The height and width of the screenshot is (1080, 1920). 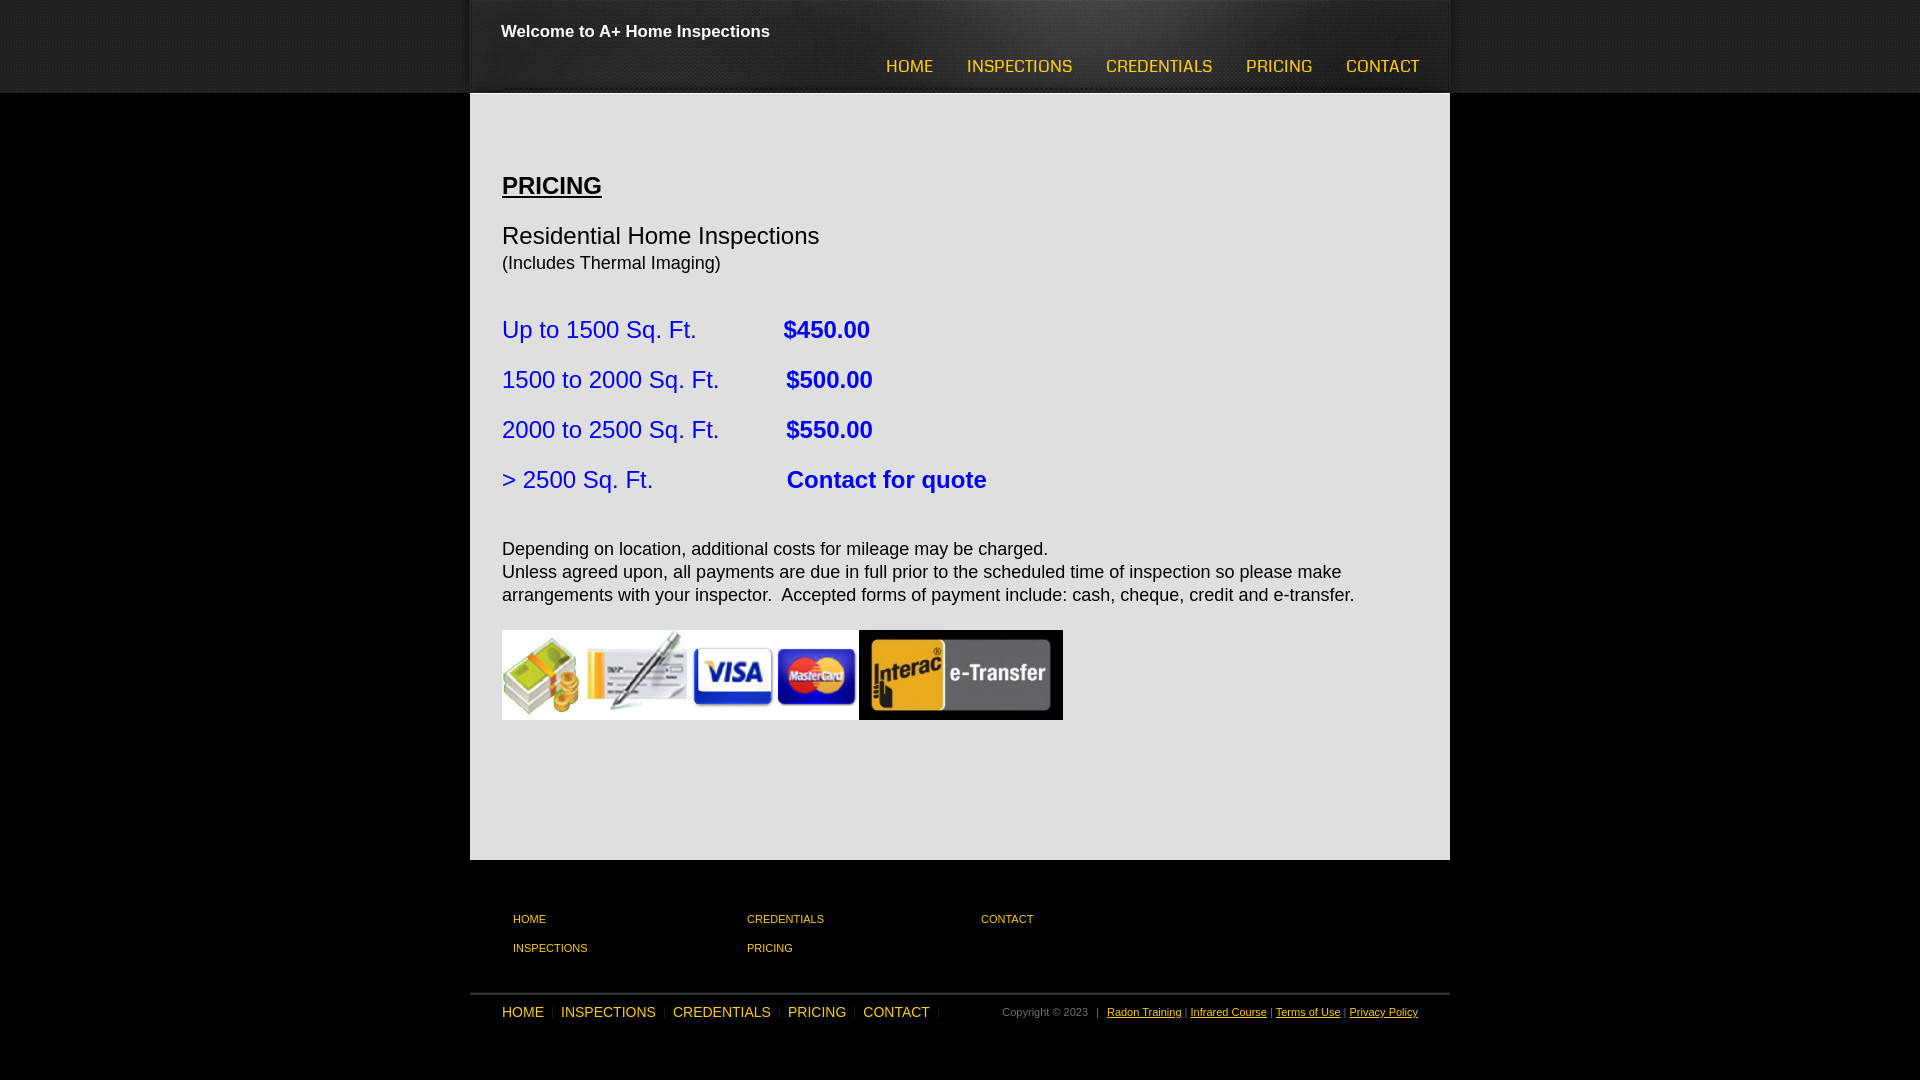 I want to click on CREDENTIALS, so click(x=1159, y=66).